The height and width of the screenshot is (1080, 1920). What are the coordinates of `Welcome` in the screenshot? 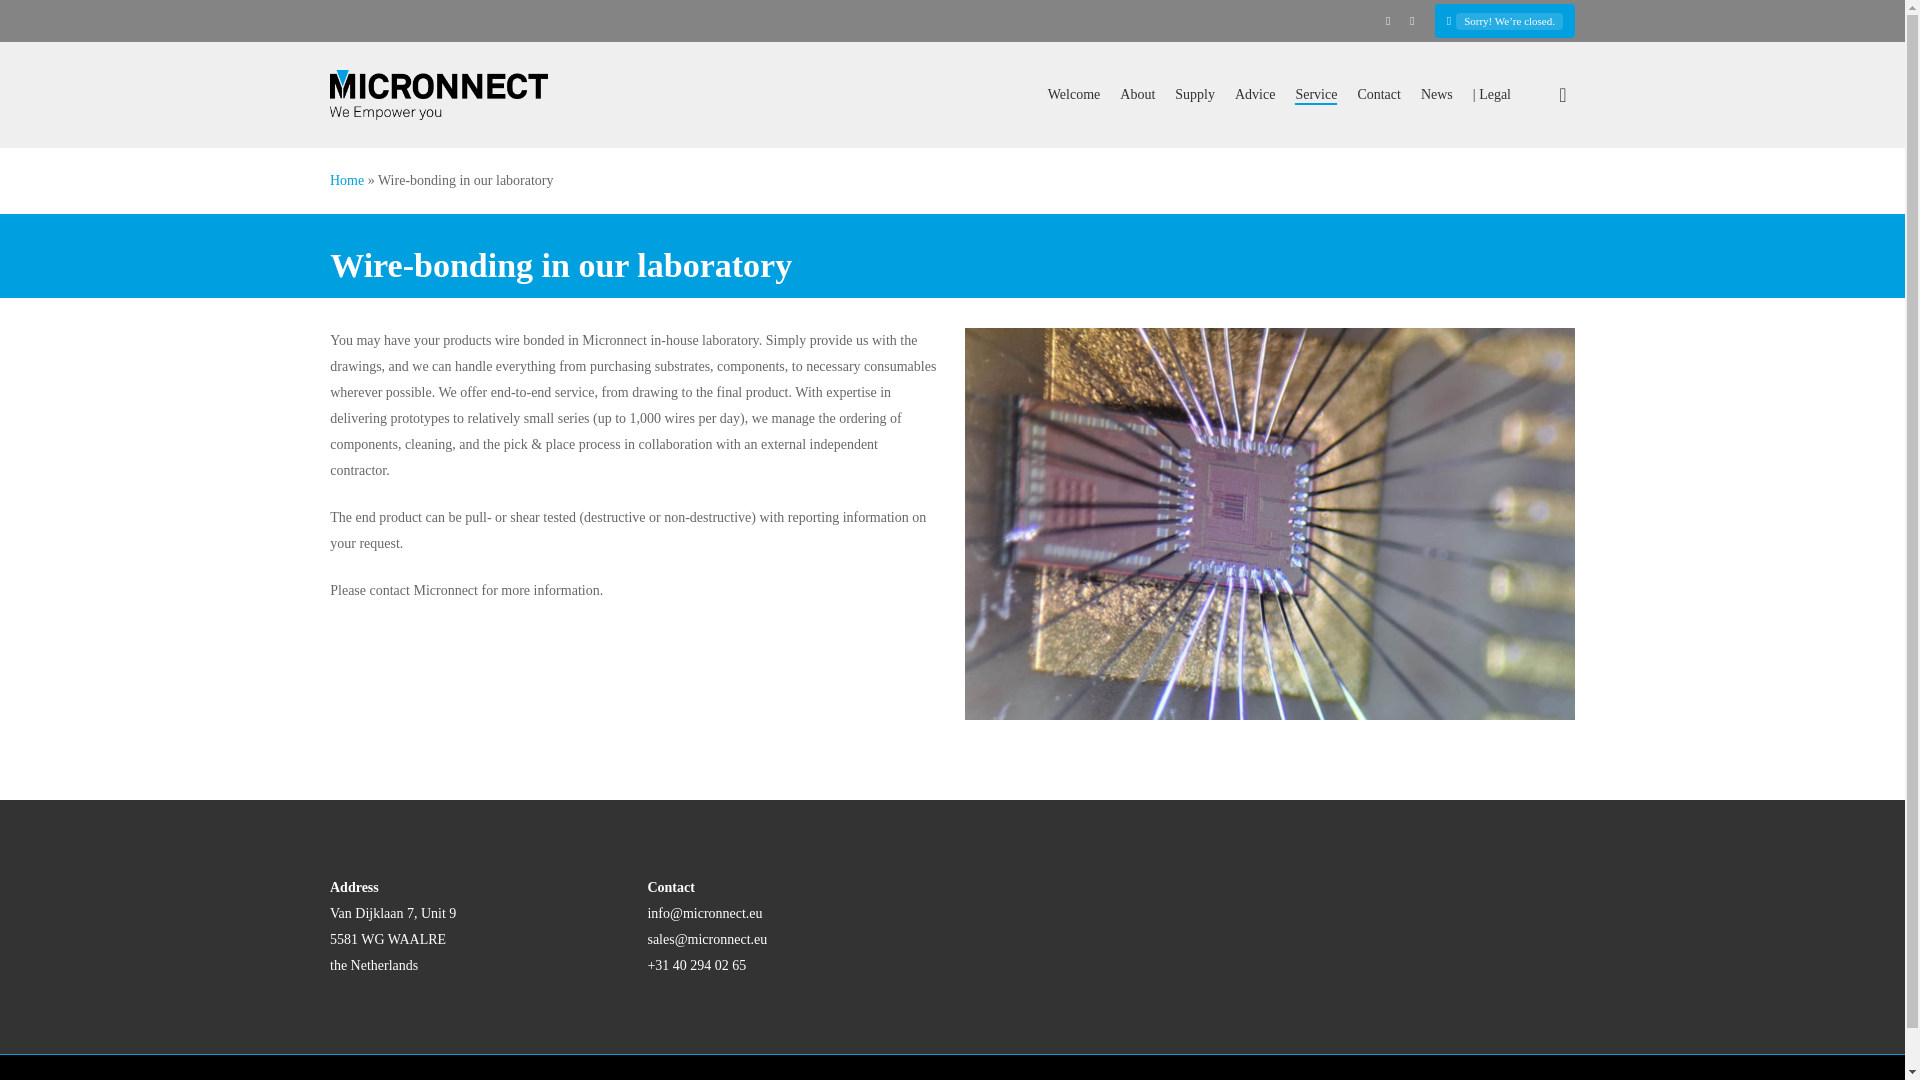 It's located at (1074, 94).